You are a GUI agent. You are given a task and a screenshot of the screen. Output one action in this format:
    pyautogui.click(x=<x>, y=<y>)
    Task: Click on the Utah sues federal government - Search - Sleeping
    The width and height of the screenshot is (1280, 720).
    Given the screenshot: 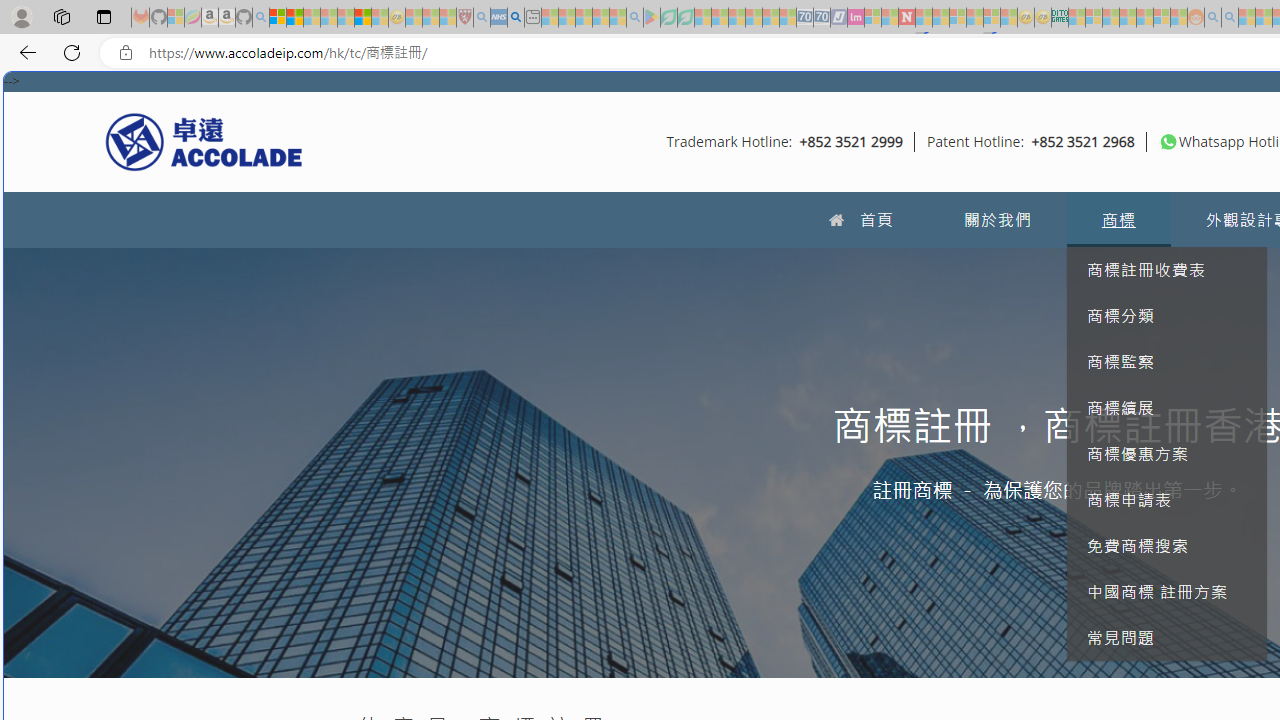 What is the action you would take?
    pyautogui.click(x=1230, y=18)
    